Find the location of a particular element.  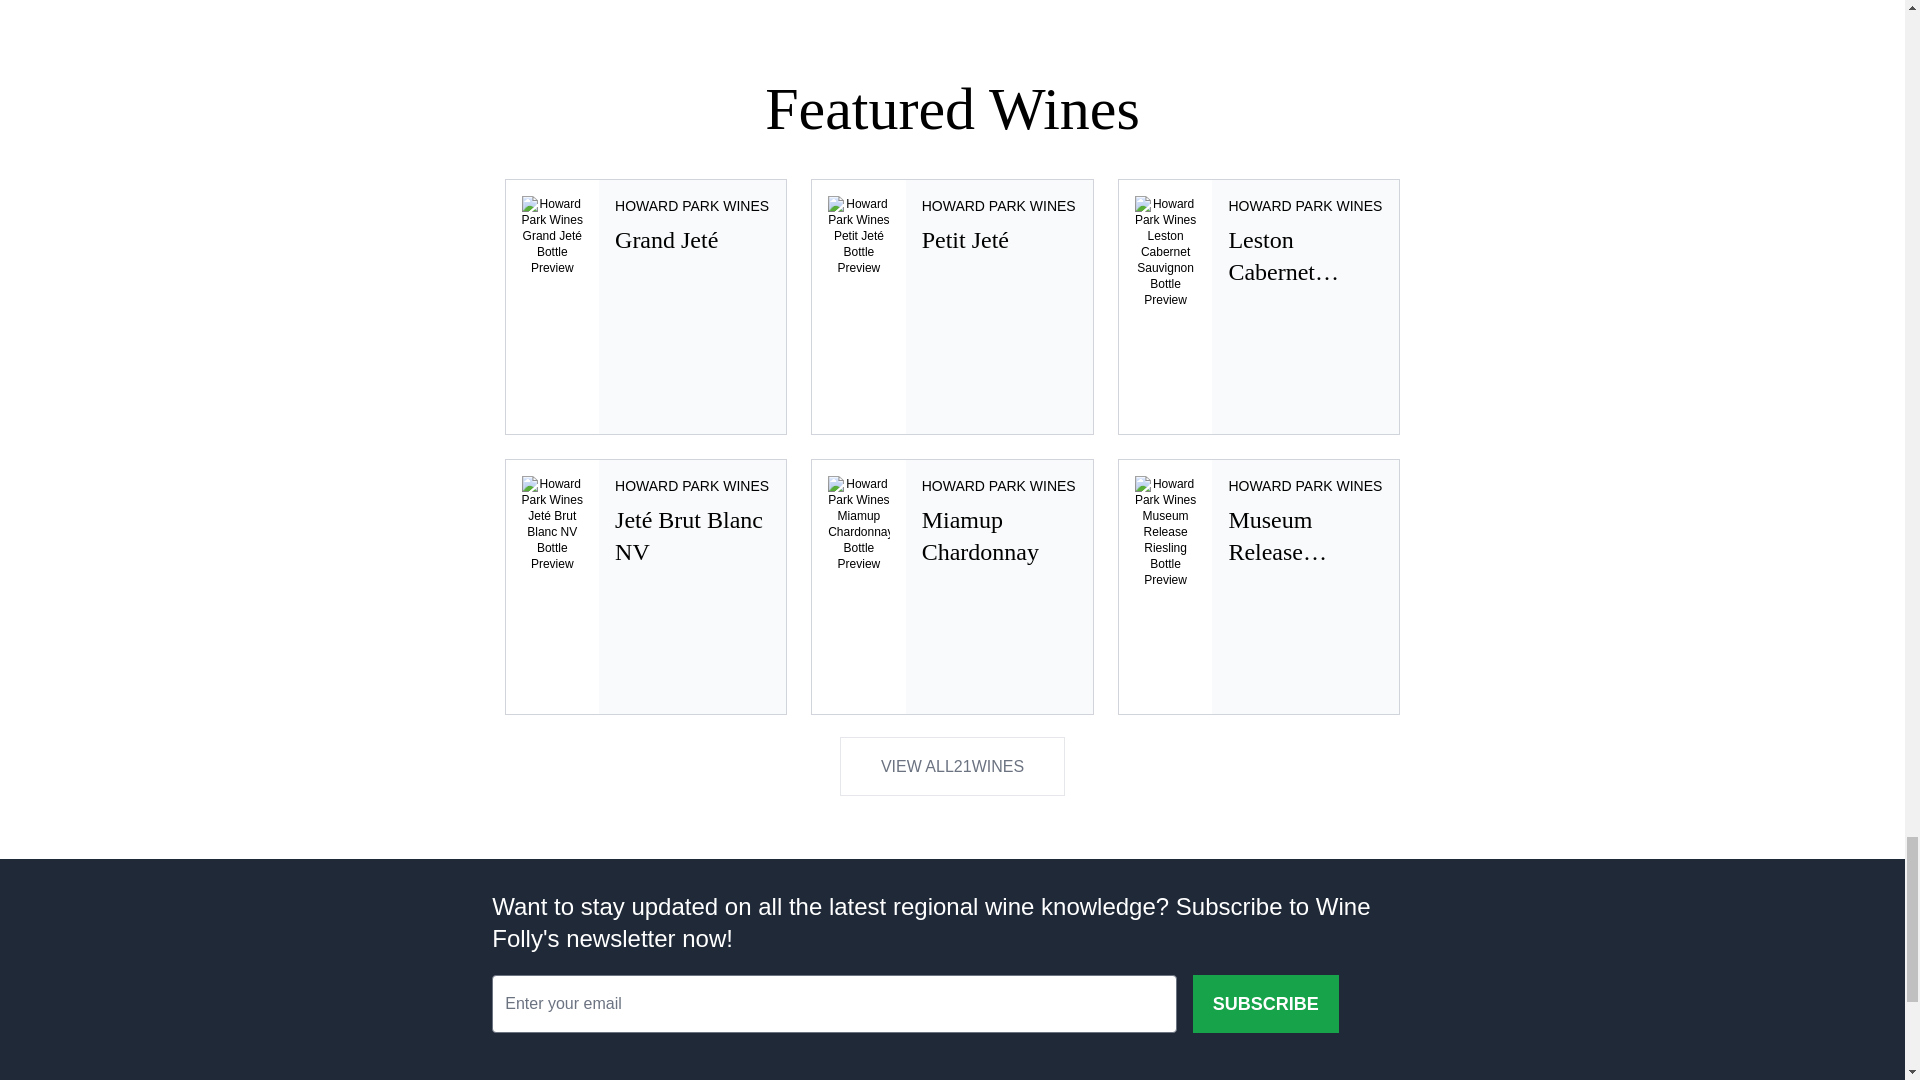

VIEW ALL21WINES is located at coordinates (952, 766).